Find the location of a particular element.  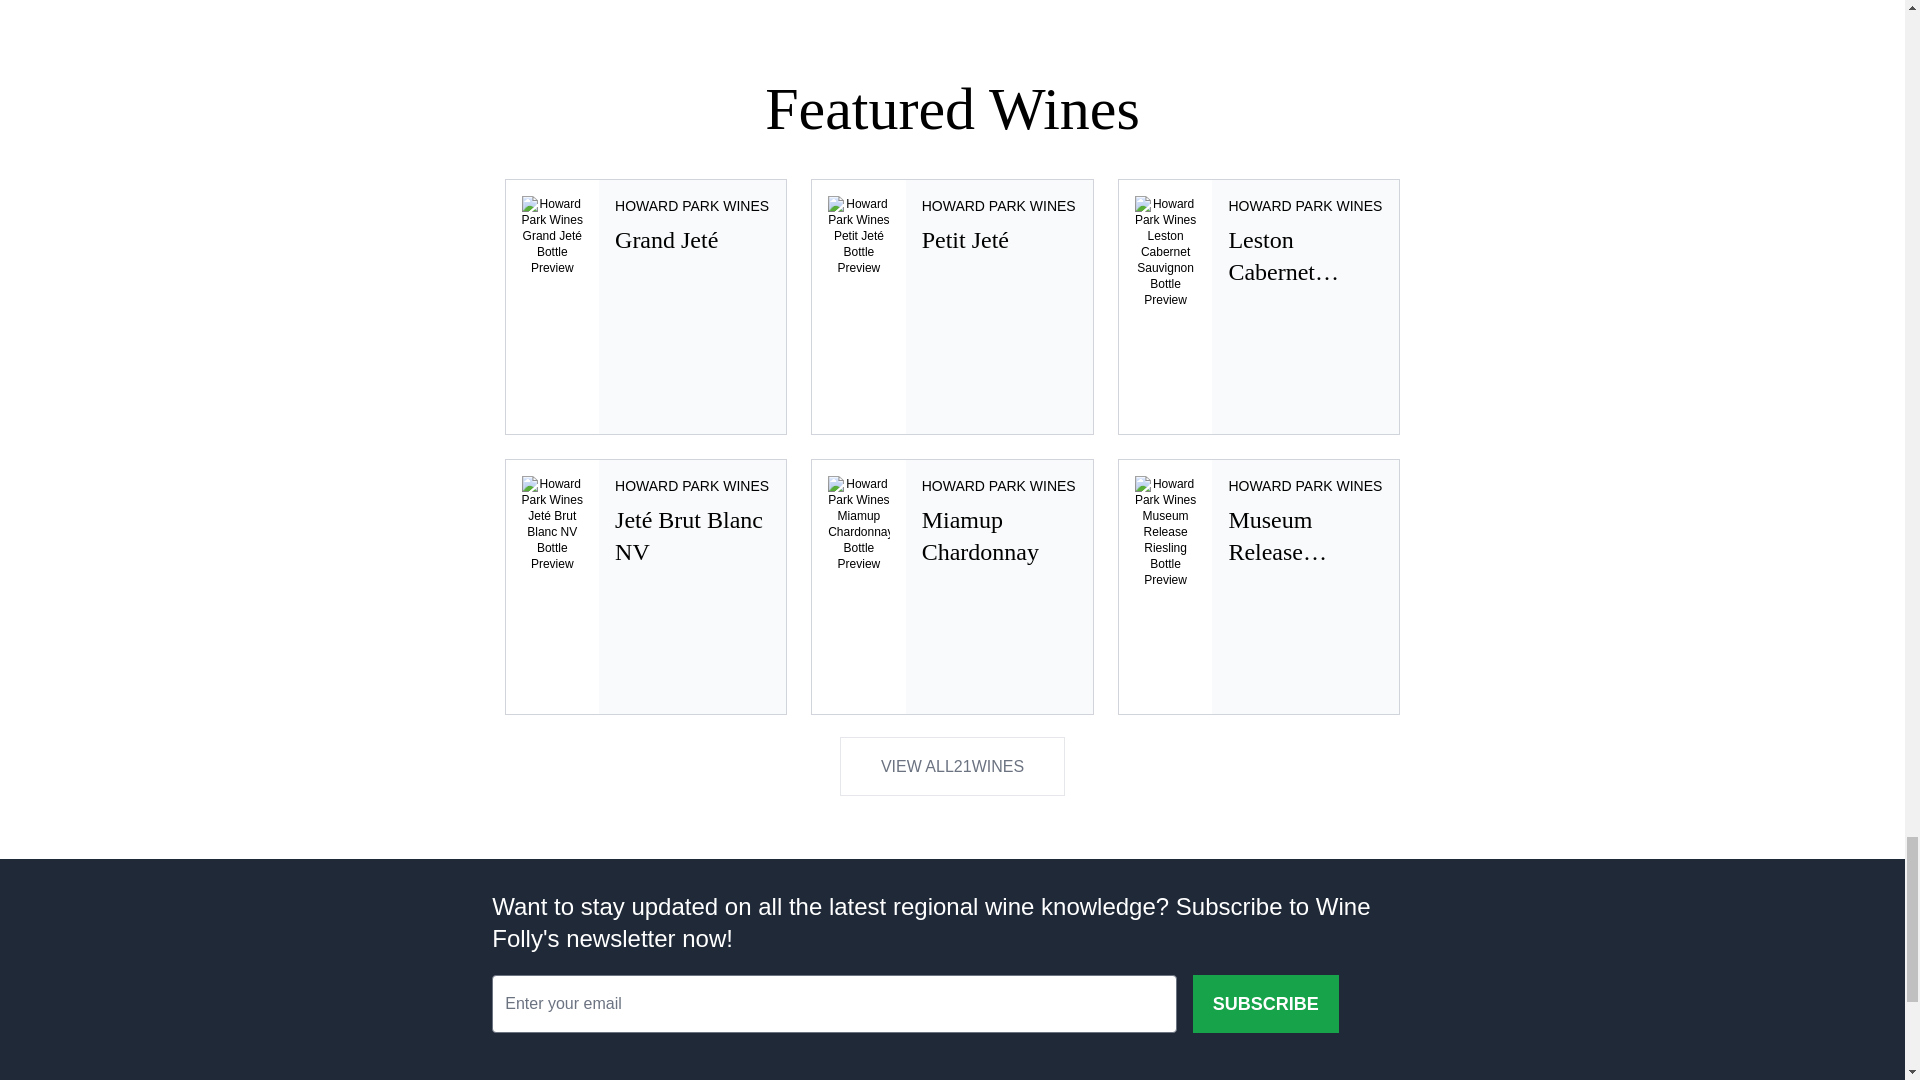

VIEW ALL21WINES is located at coordinates (952, 766).